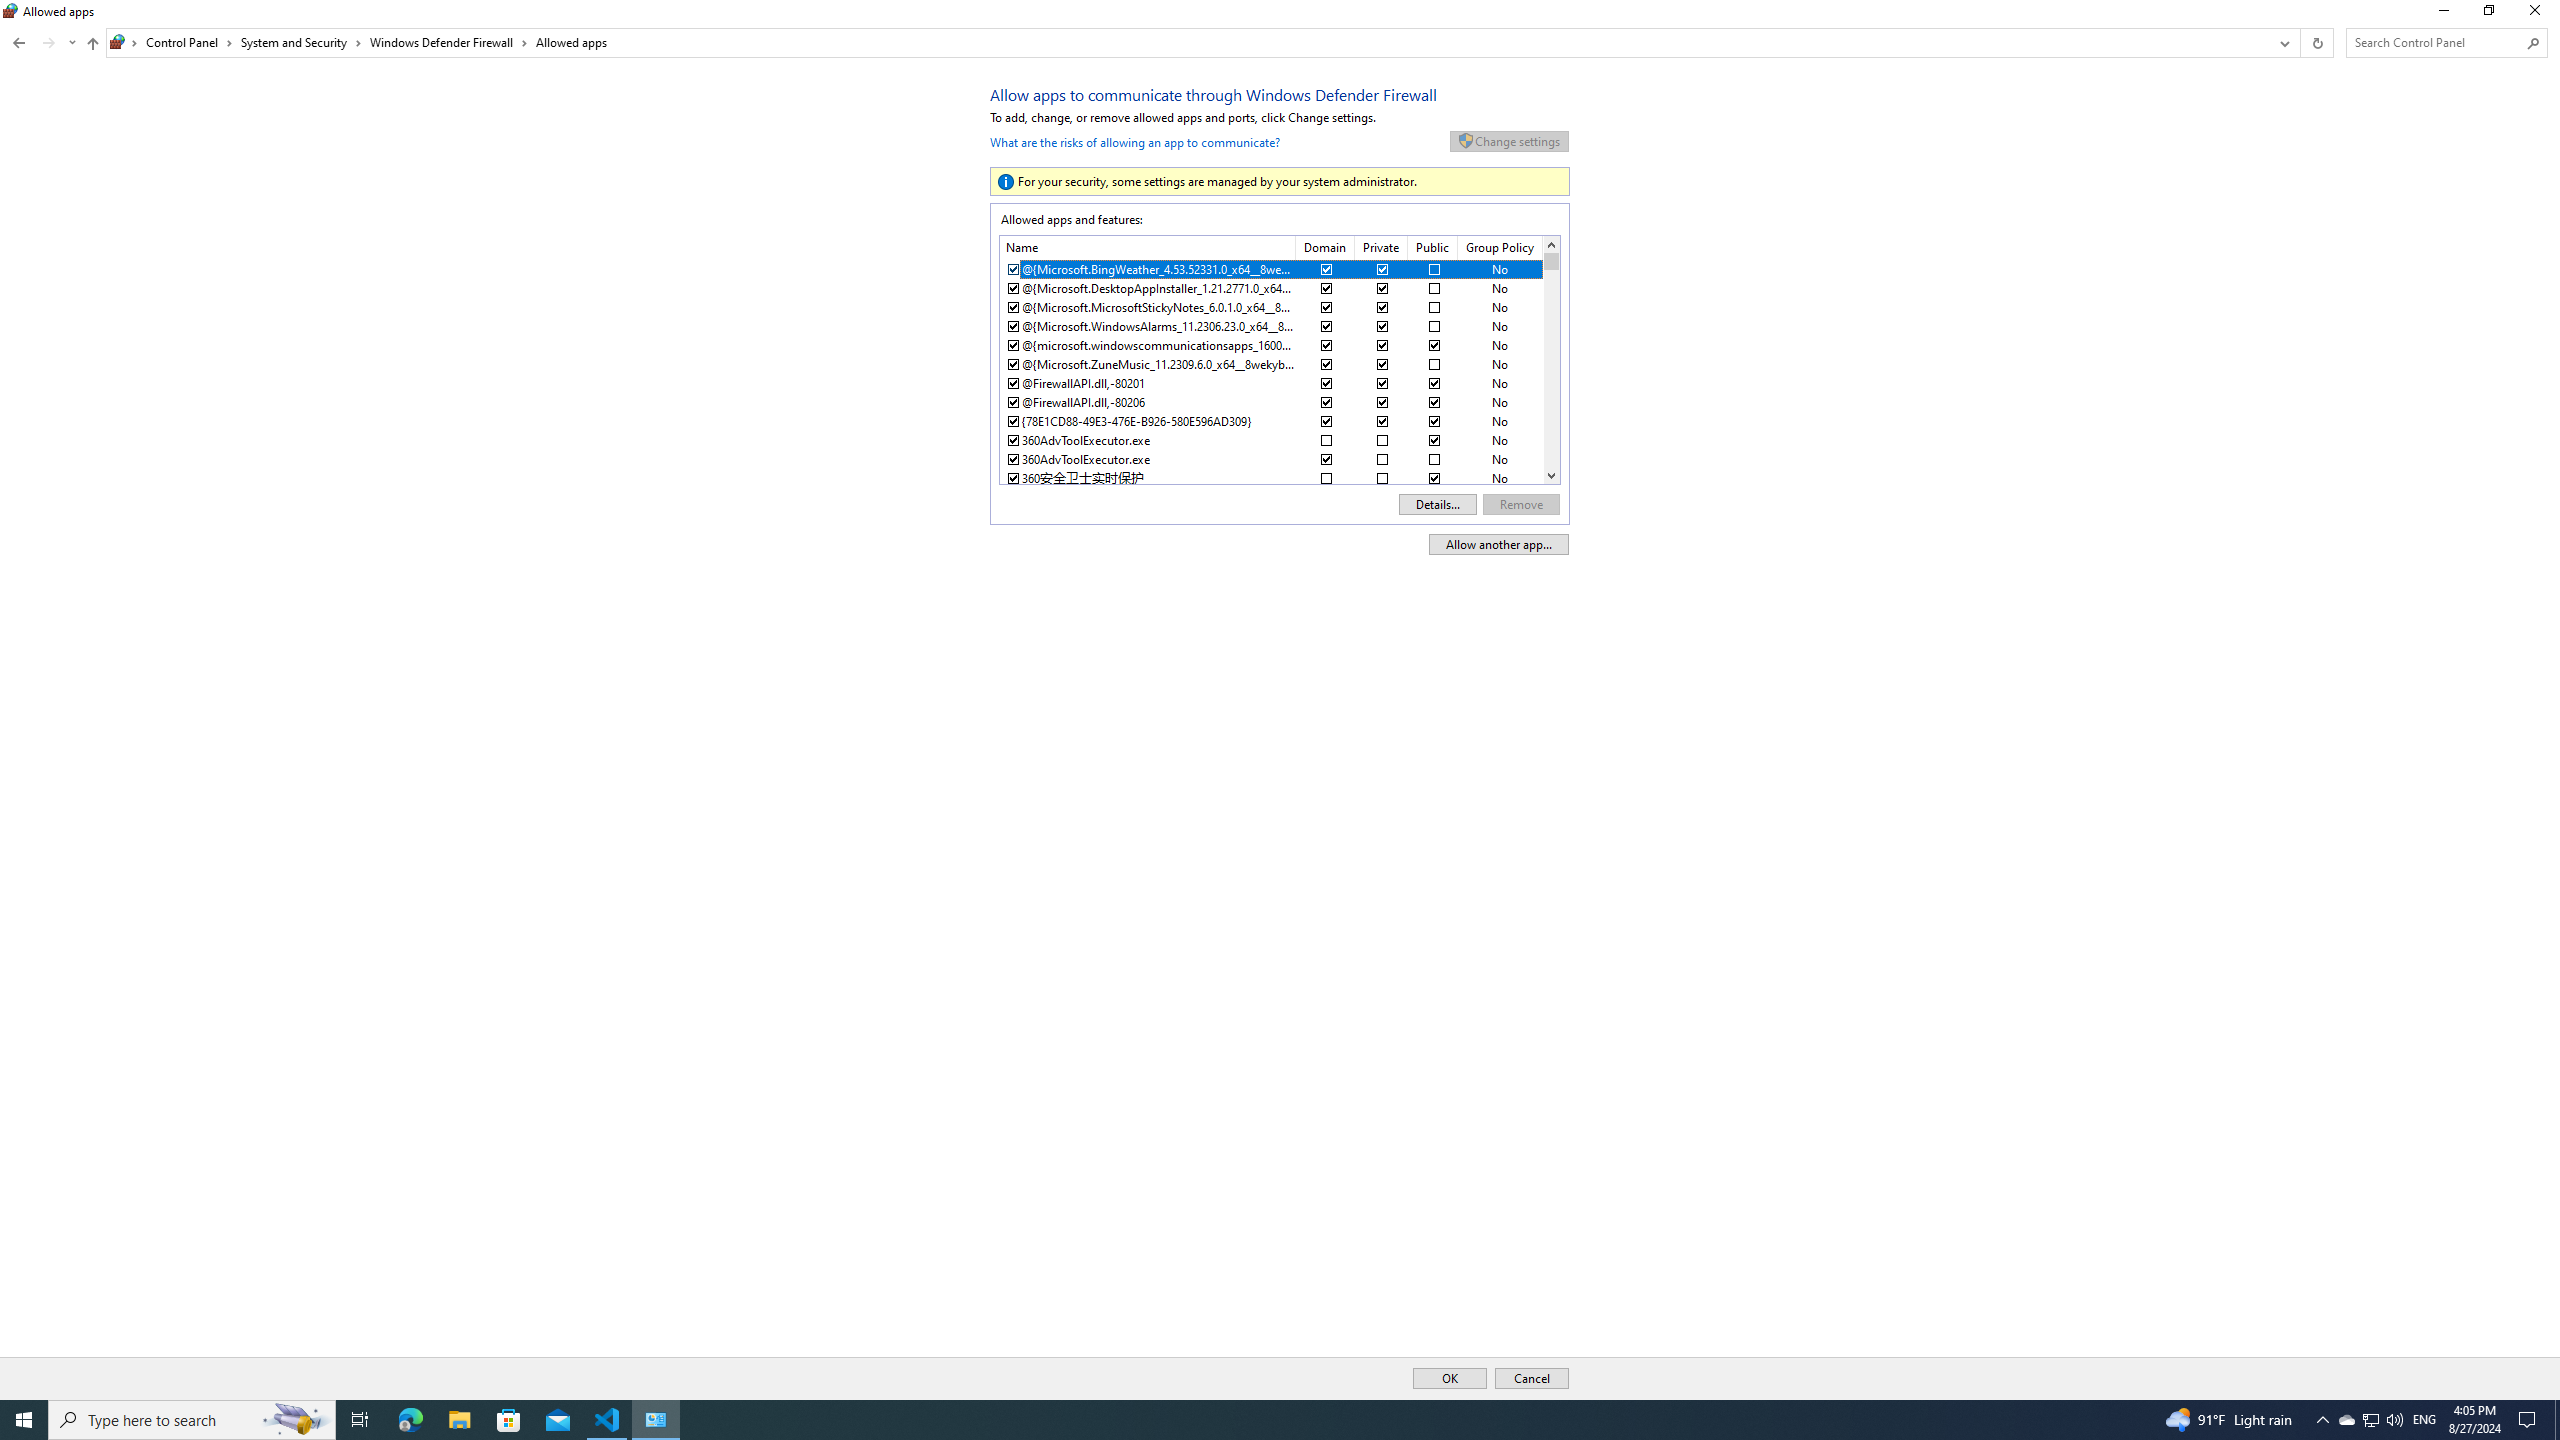 This screenshot has width=2560, height=1440. Describe the element at coordinates (2370, 1420) in the screenshot. I see `Search Box` at that location.